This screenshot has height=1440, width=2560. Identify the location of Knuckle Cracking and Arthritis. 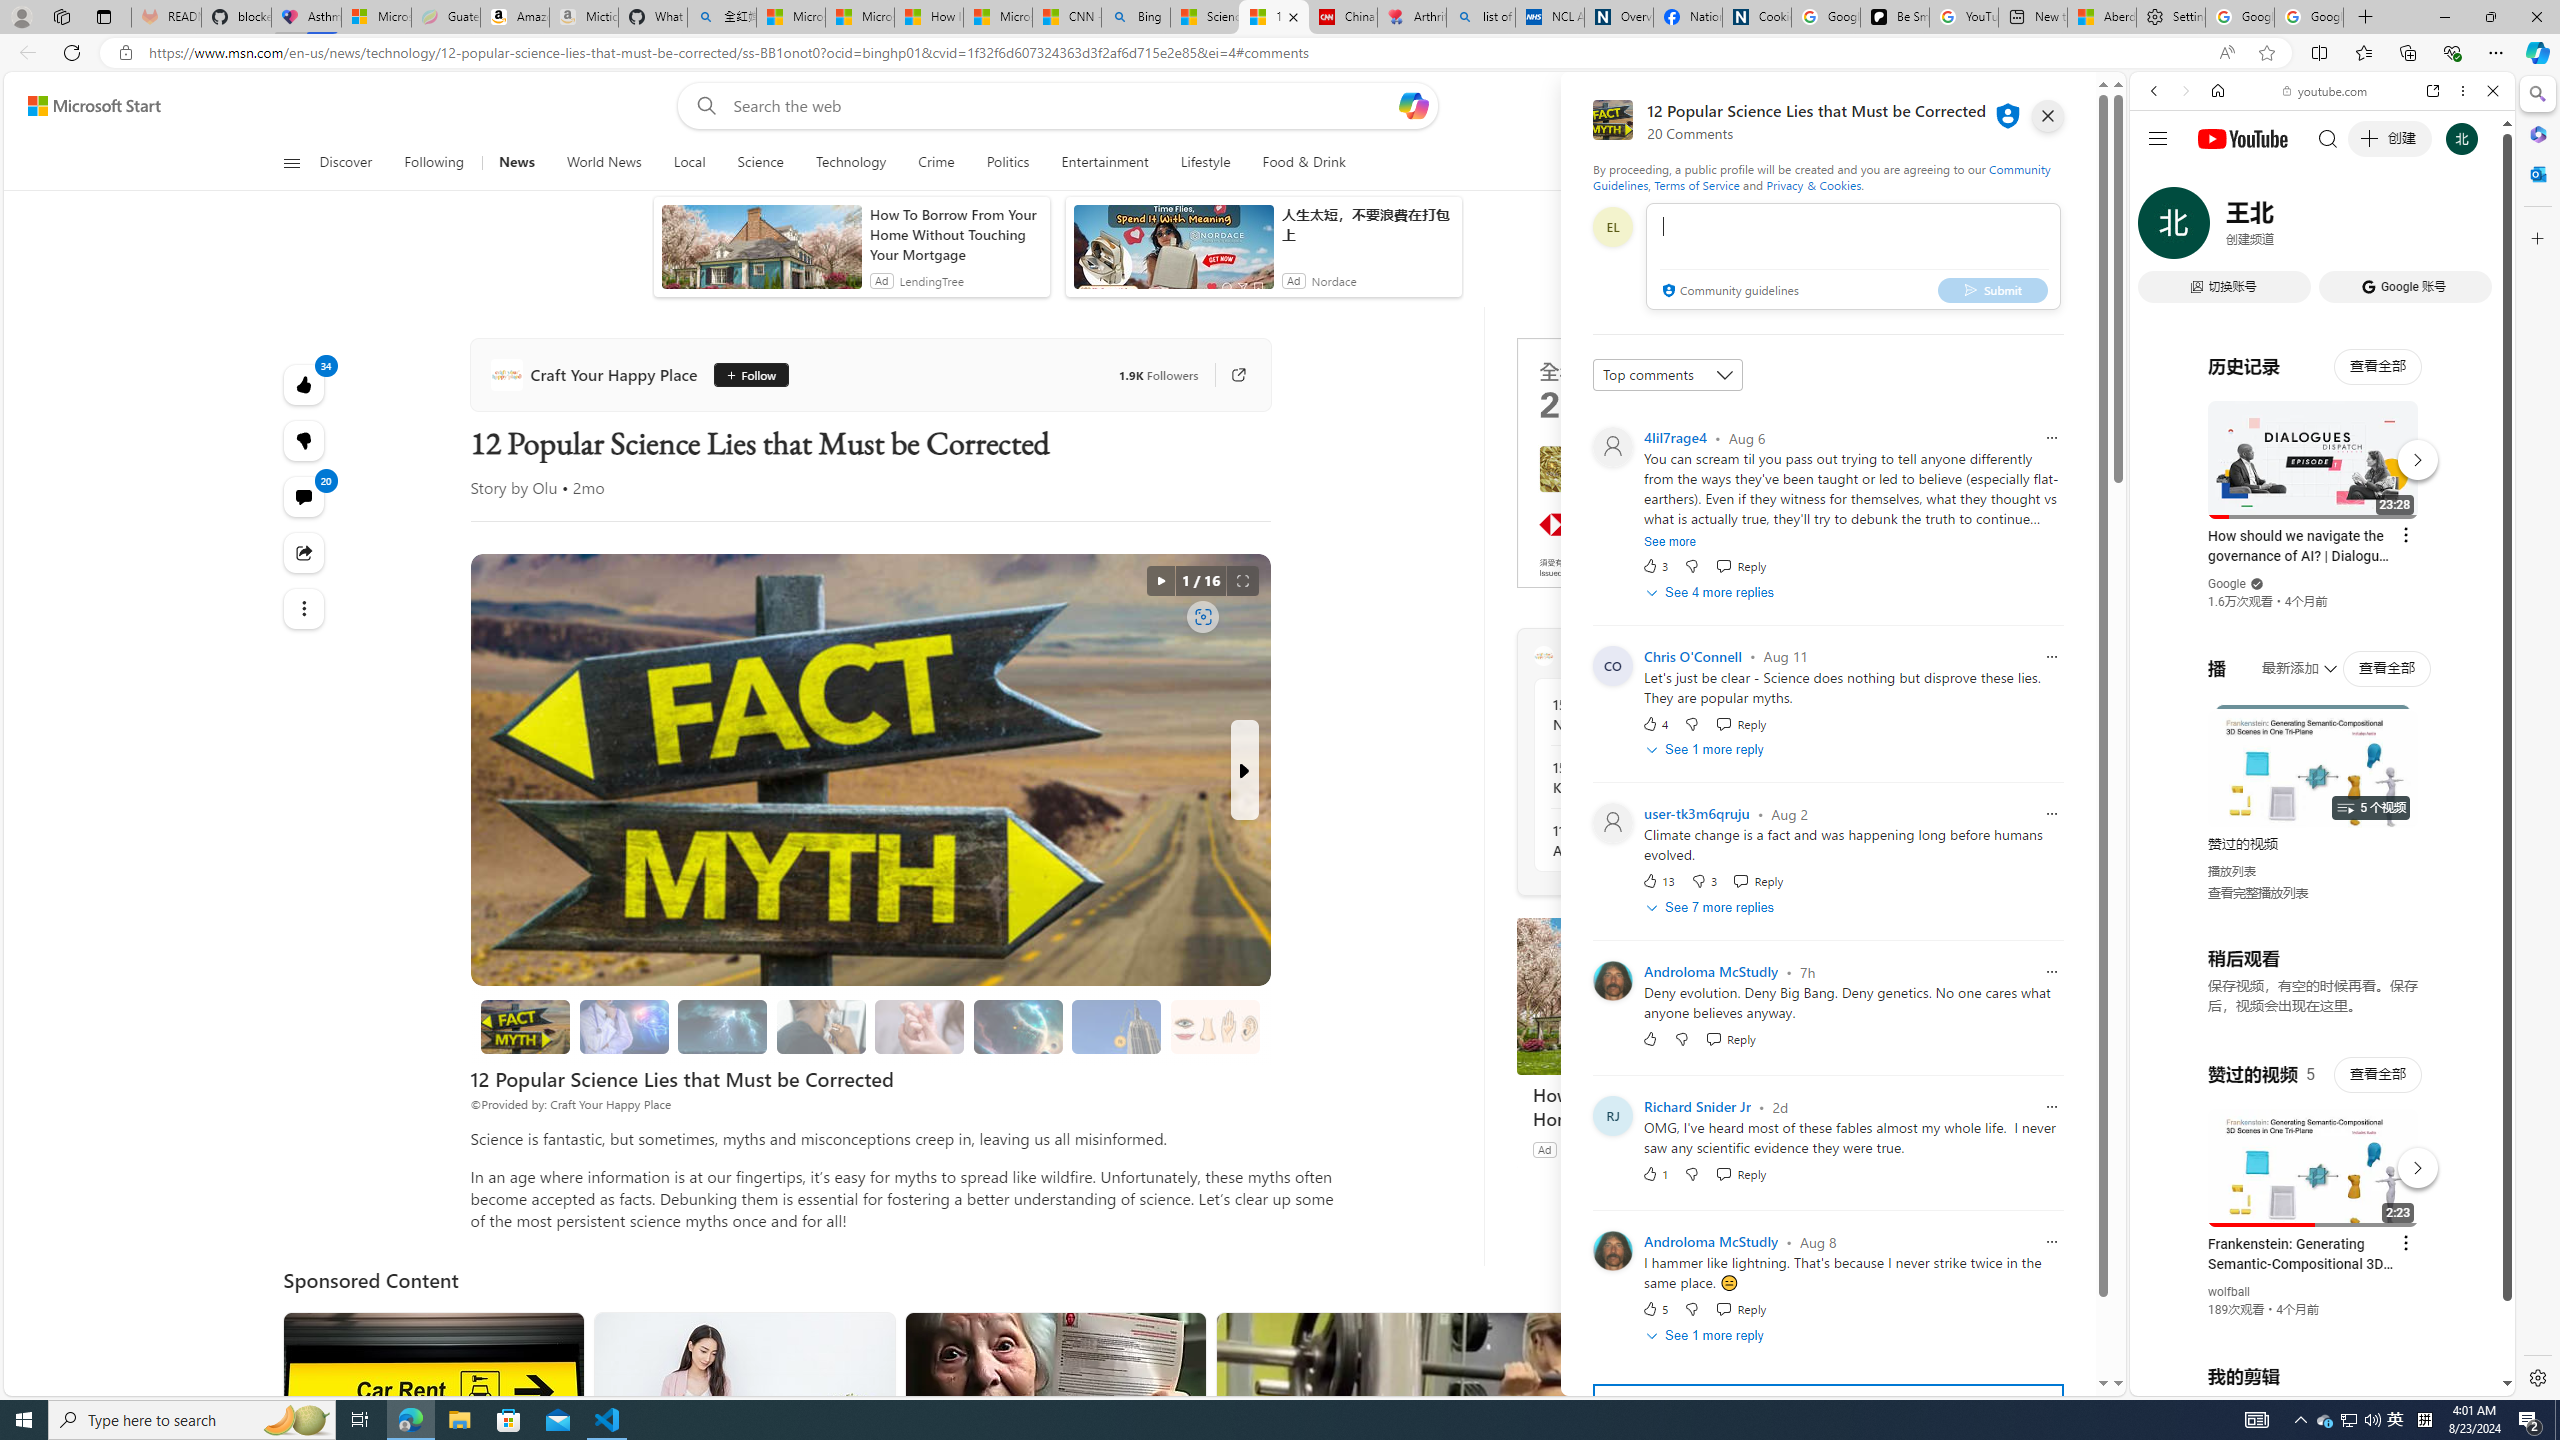
(918, 1026).